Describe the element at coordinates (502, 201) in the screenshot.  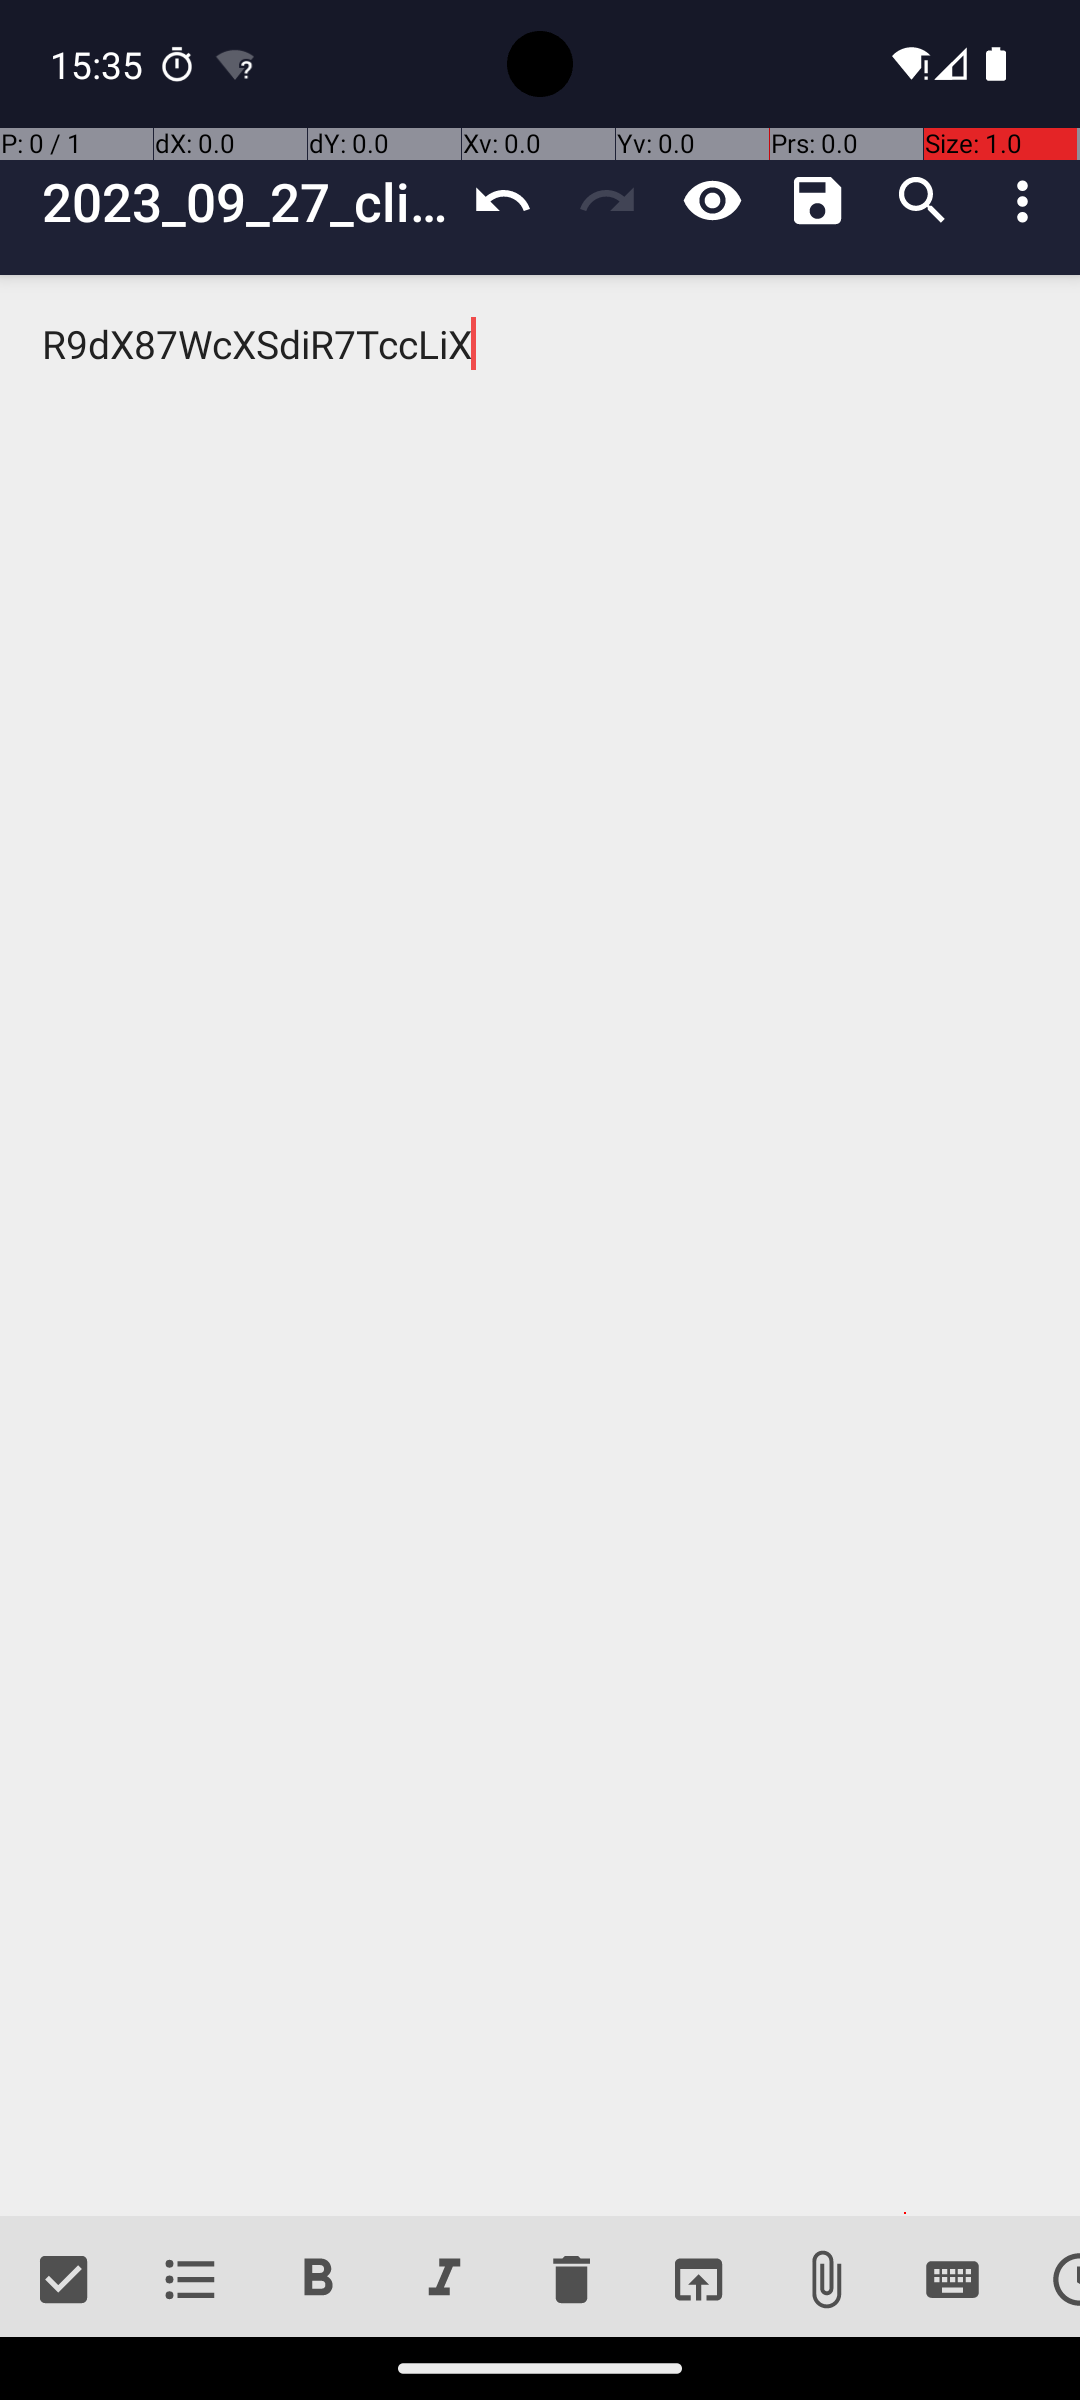
I see `Undo` at that location.